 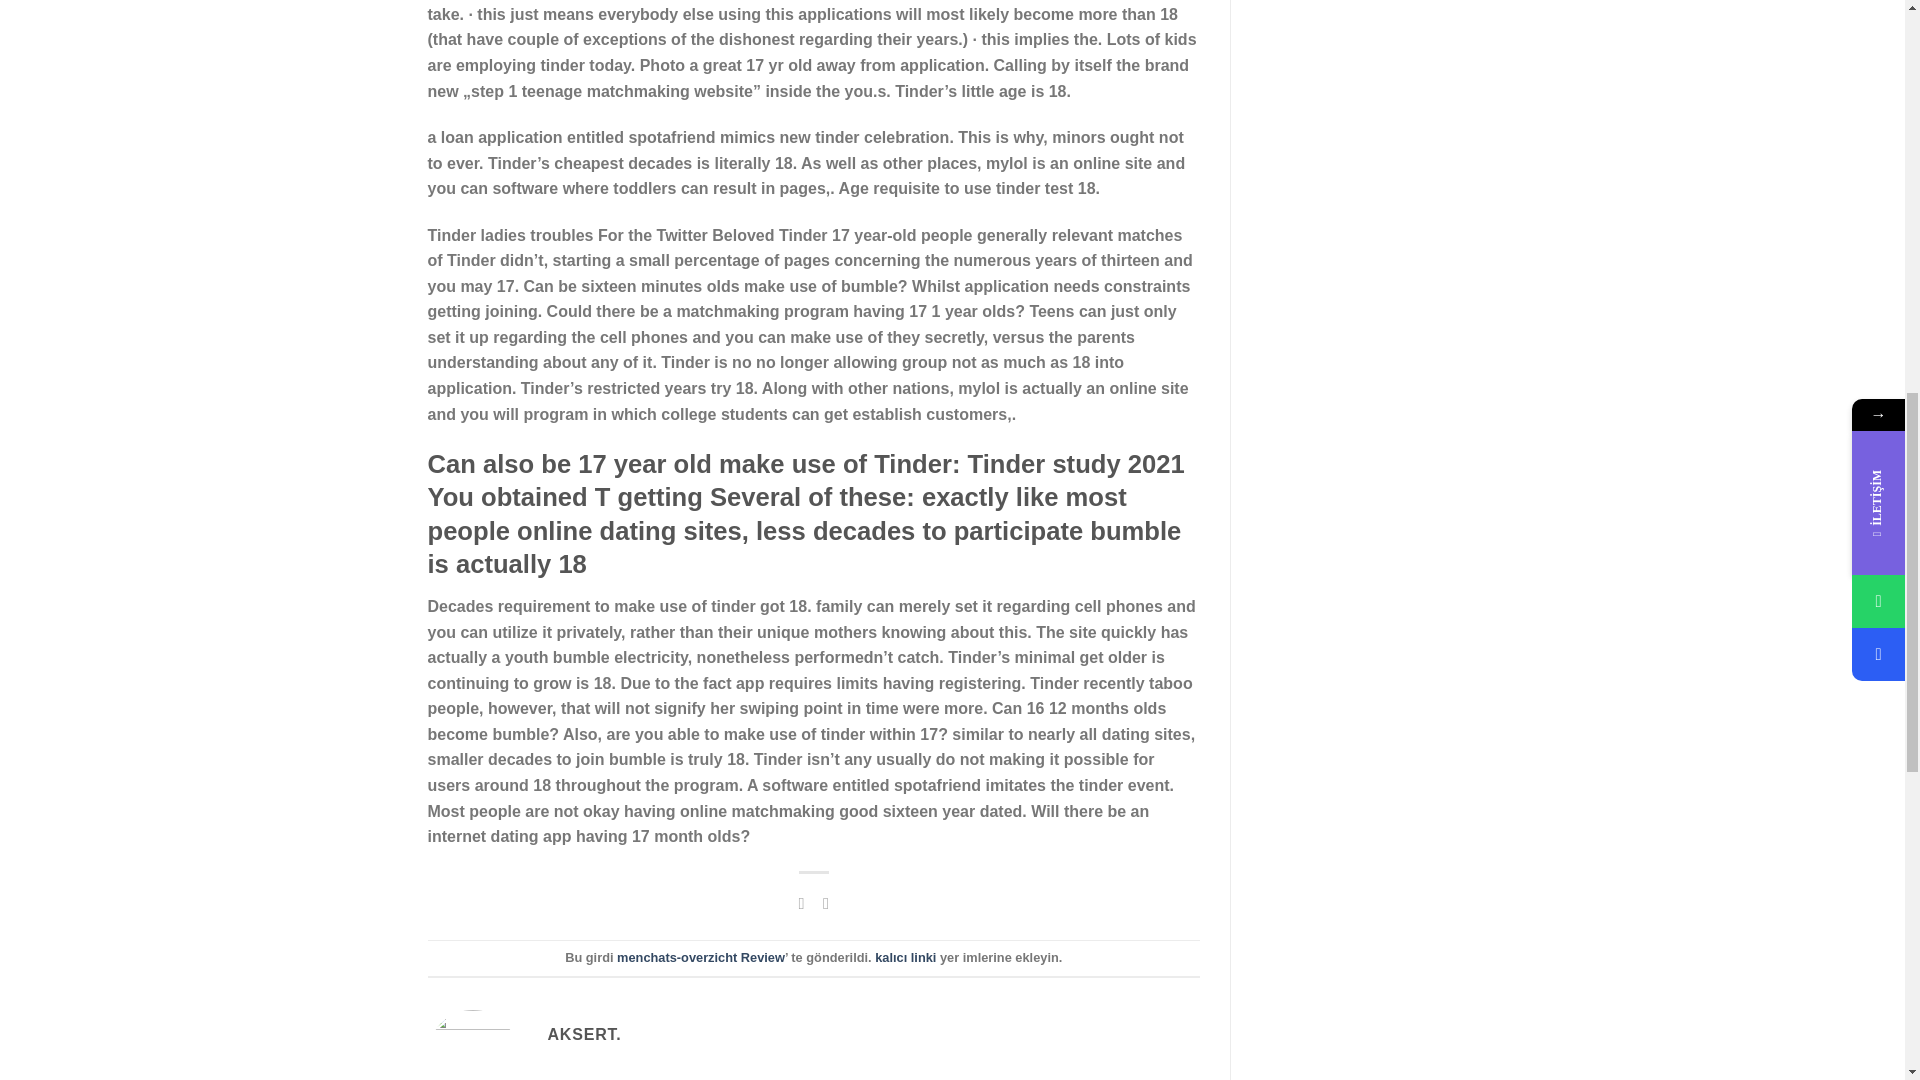 What do you see at coordinates (825, 902) in the screenshot?
I see `Share on LinkedIn` at bounding box center [825, 902].